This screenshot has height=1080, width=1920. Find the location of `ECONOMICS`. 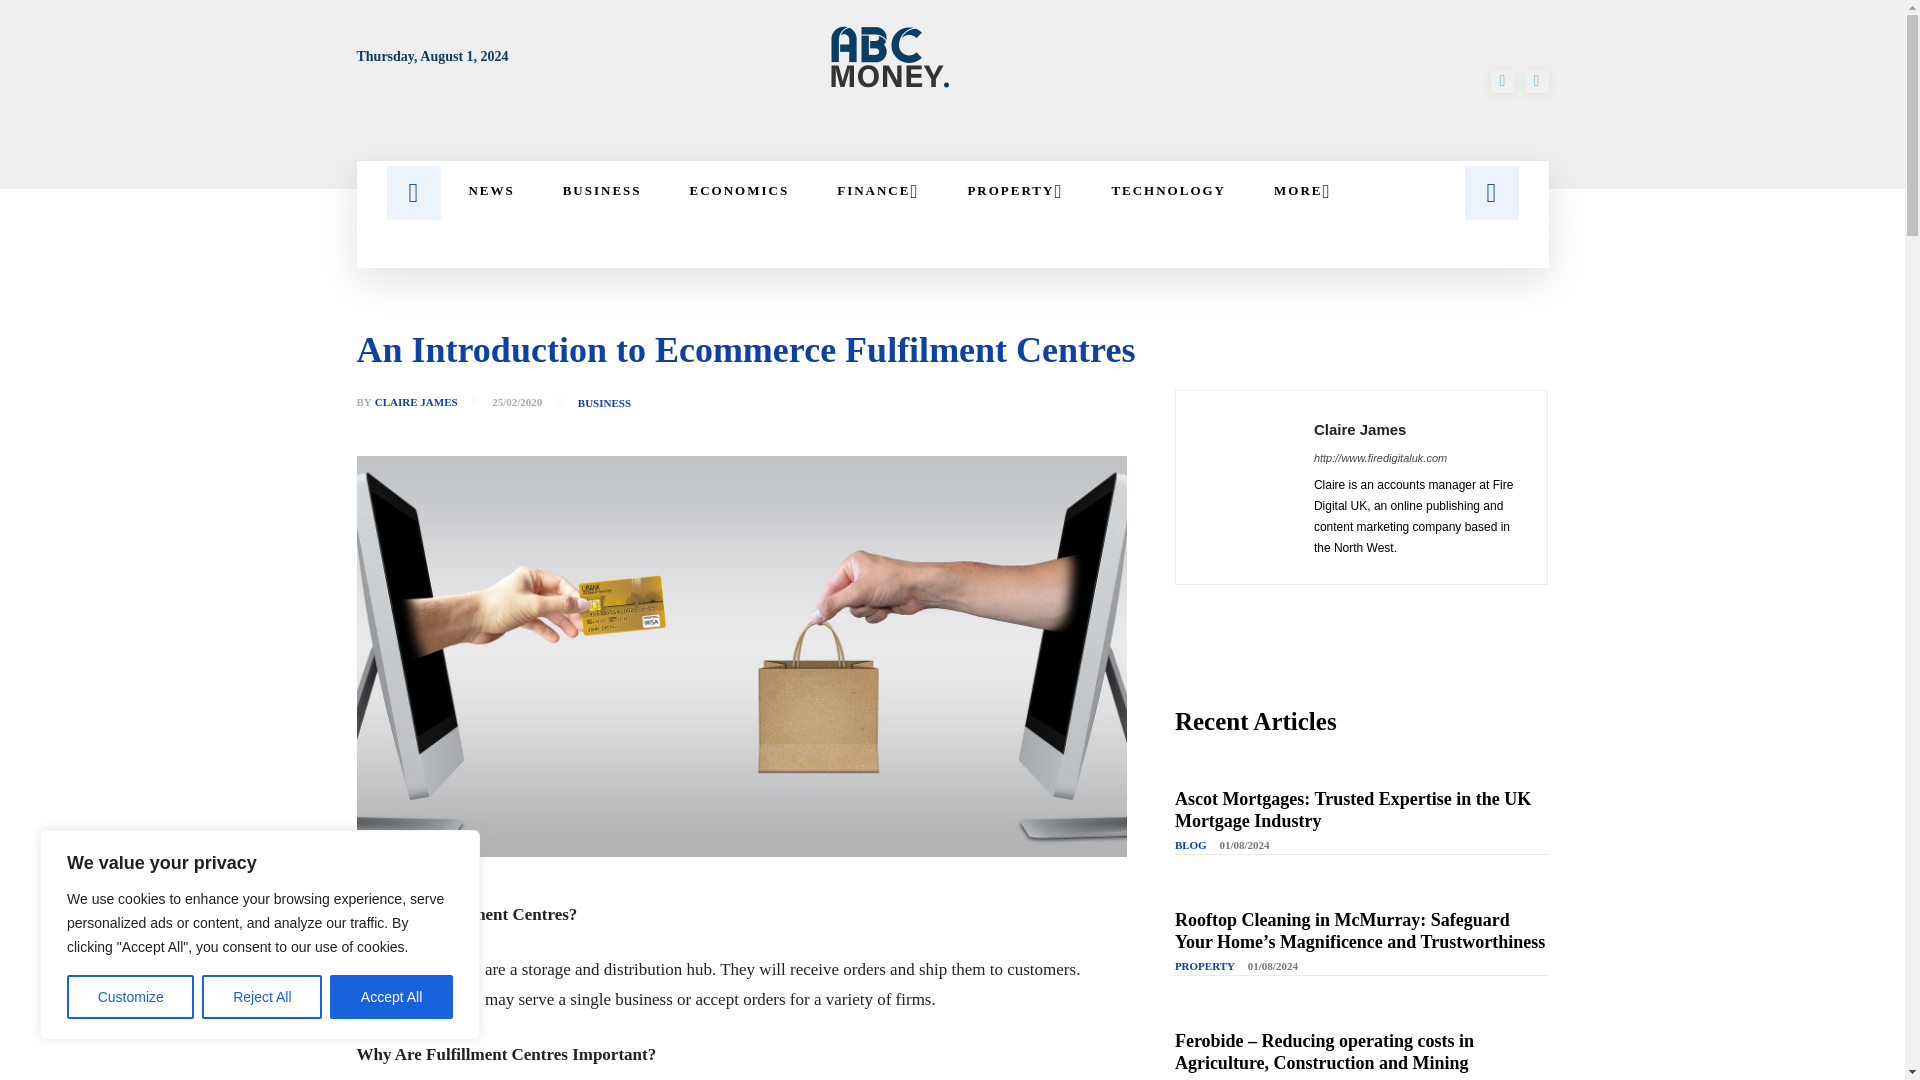

ECONOMICS is located at coordinates (740, 190).